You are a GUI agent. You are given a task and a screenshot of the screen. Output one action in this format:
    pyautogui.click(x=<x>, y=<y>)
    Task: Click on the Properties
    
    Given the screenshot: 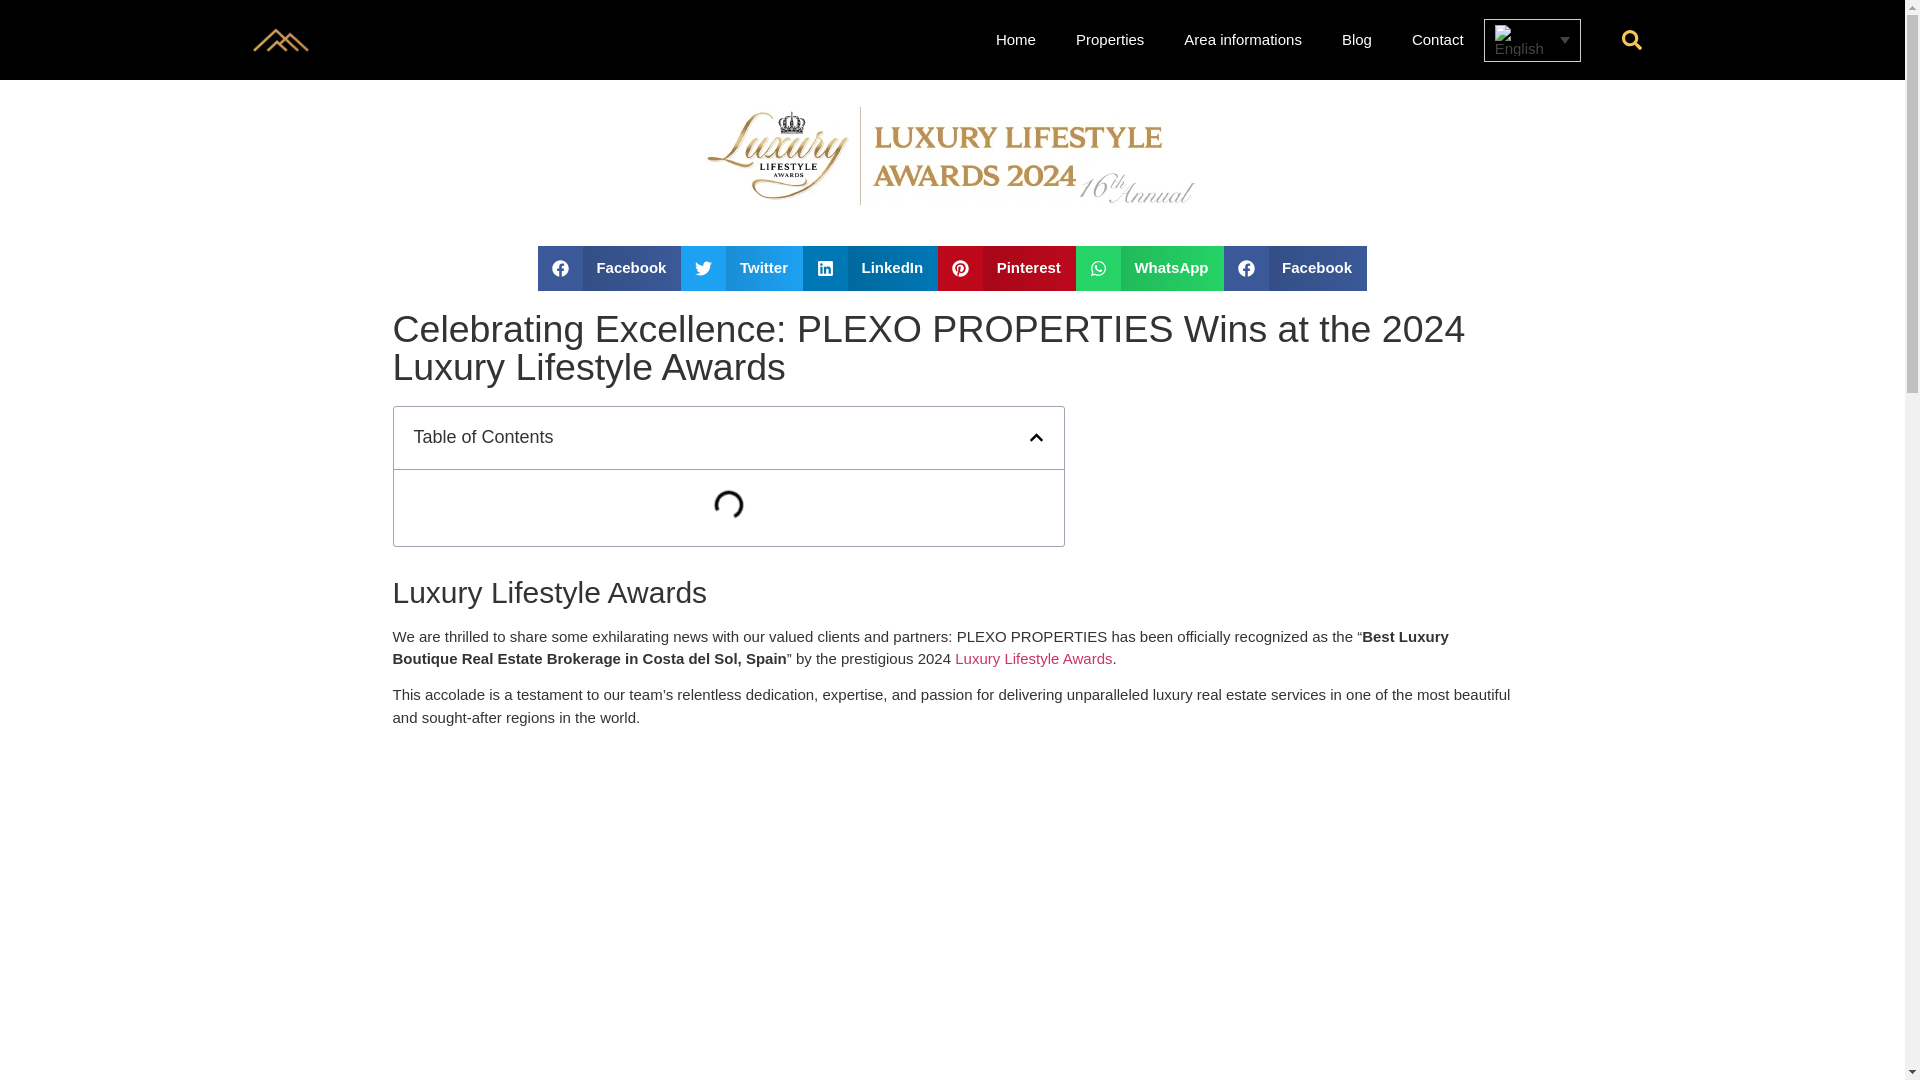 What is the action you would take?
    pyautogui.click(x=1110, y=40)
    